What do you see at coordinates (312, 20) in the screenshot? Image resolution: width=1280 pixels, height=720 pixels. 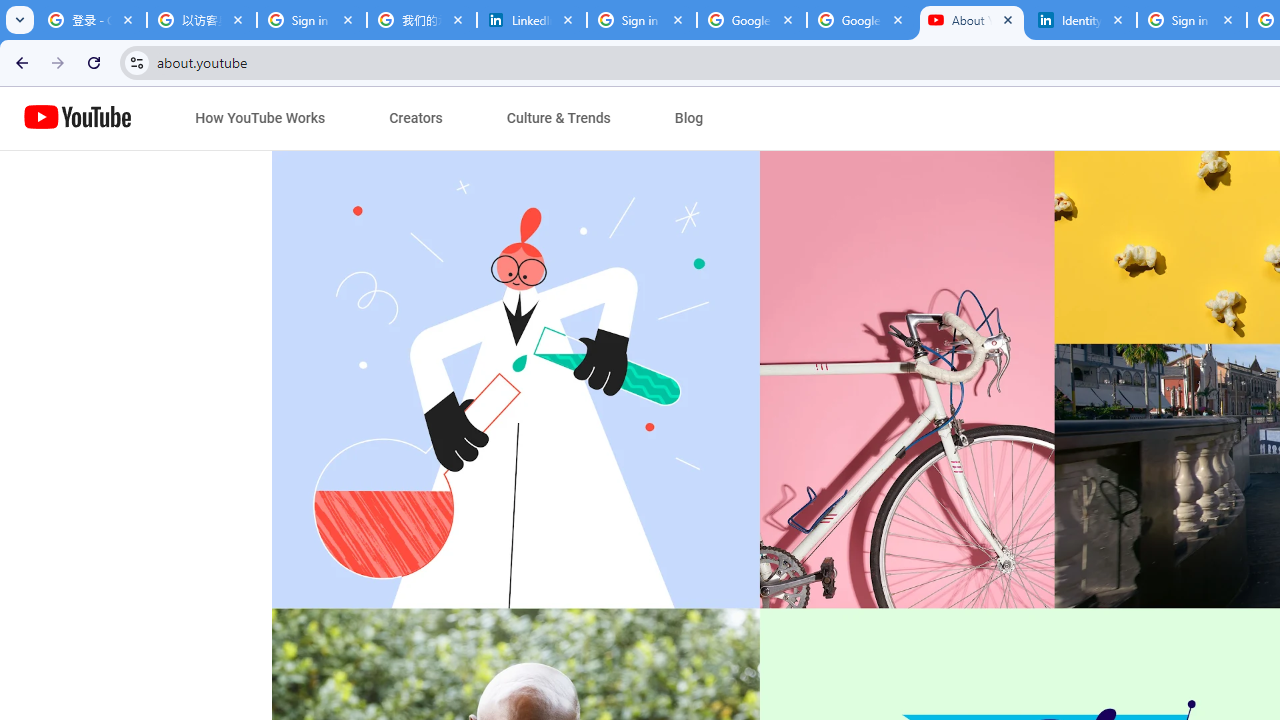 I see `Sign in - Google Accounts` at bounding box center [312, 20].